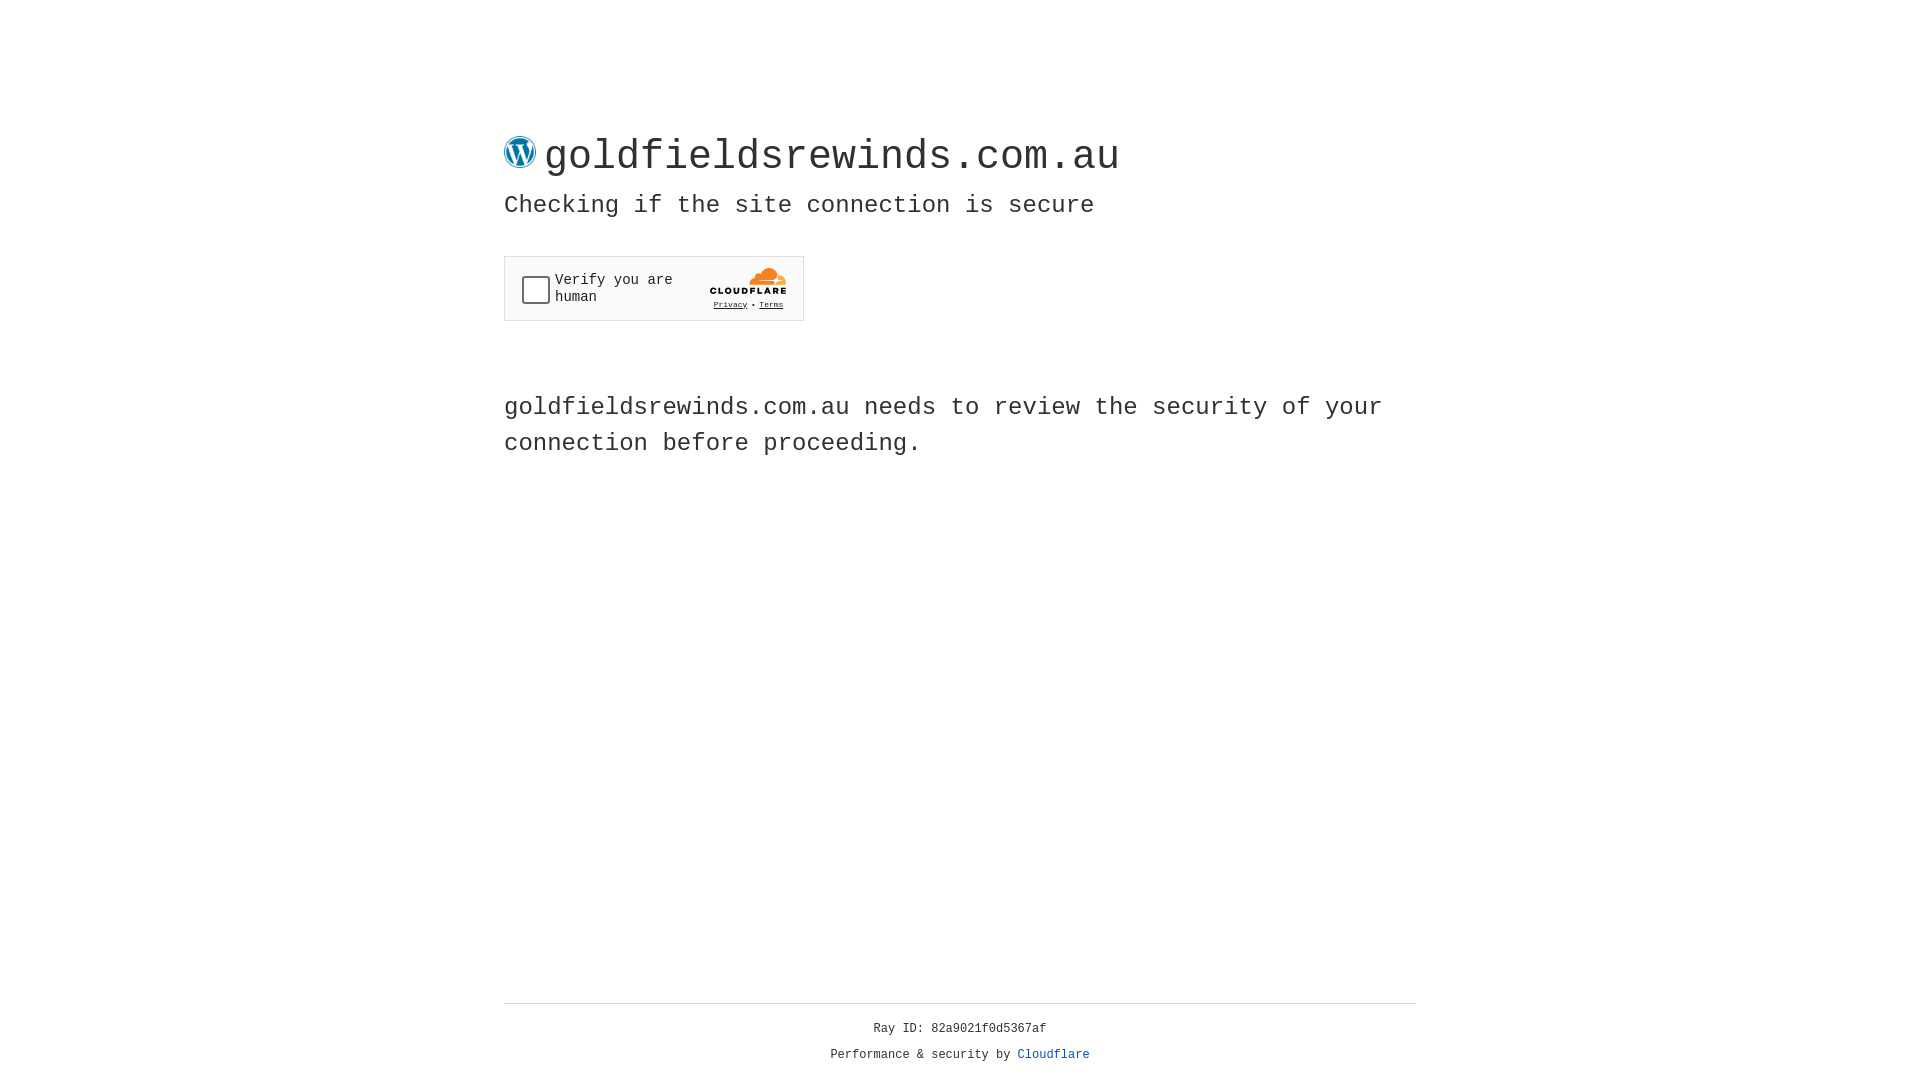  Describe the element at coordinates (1054, 1055) in the screenshot. I see `Cloudflare` at that location.